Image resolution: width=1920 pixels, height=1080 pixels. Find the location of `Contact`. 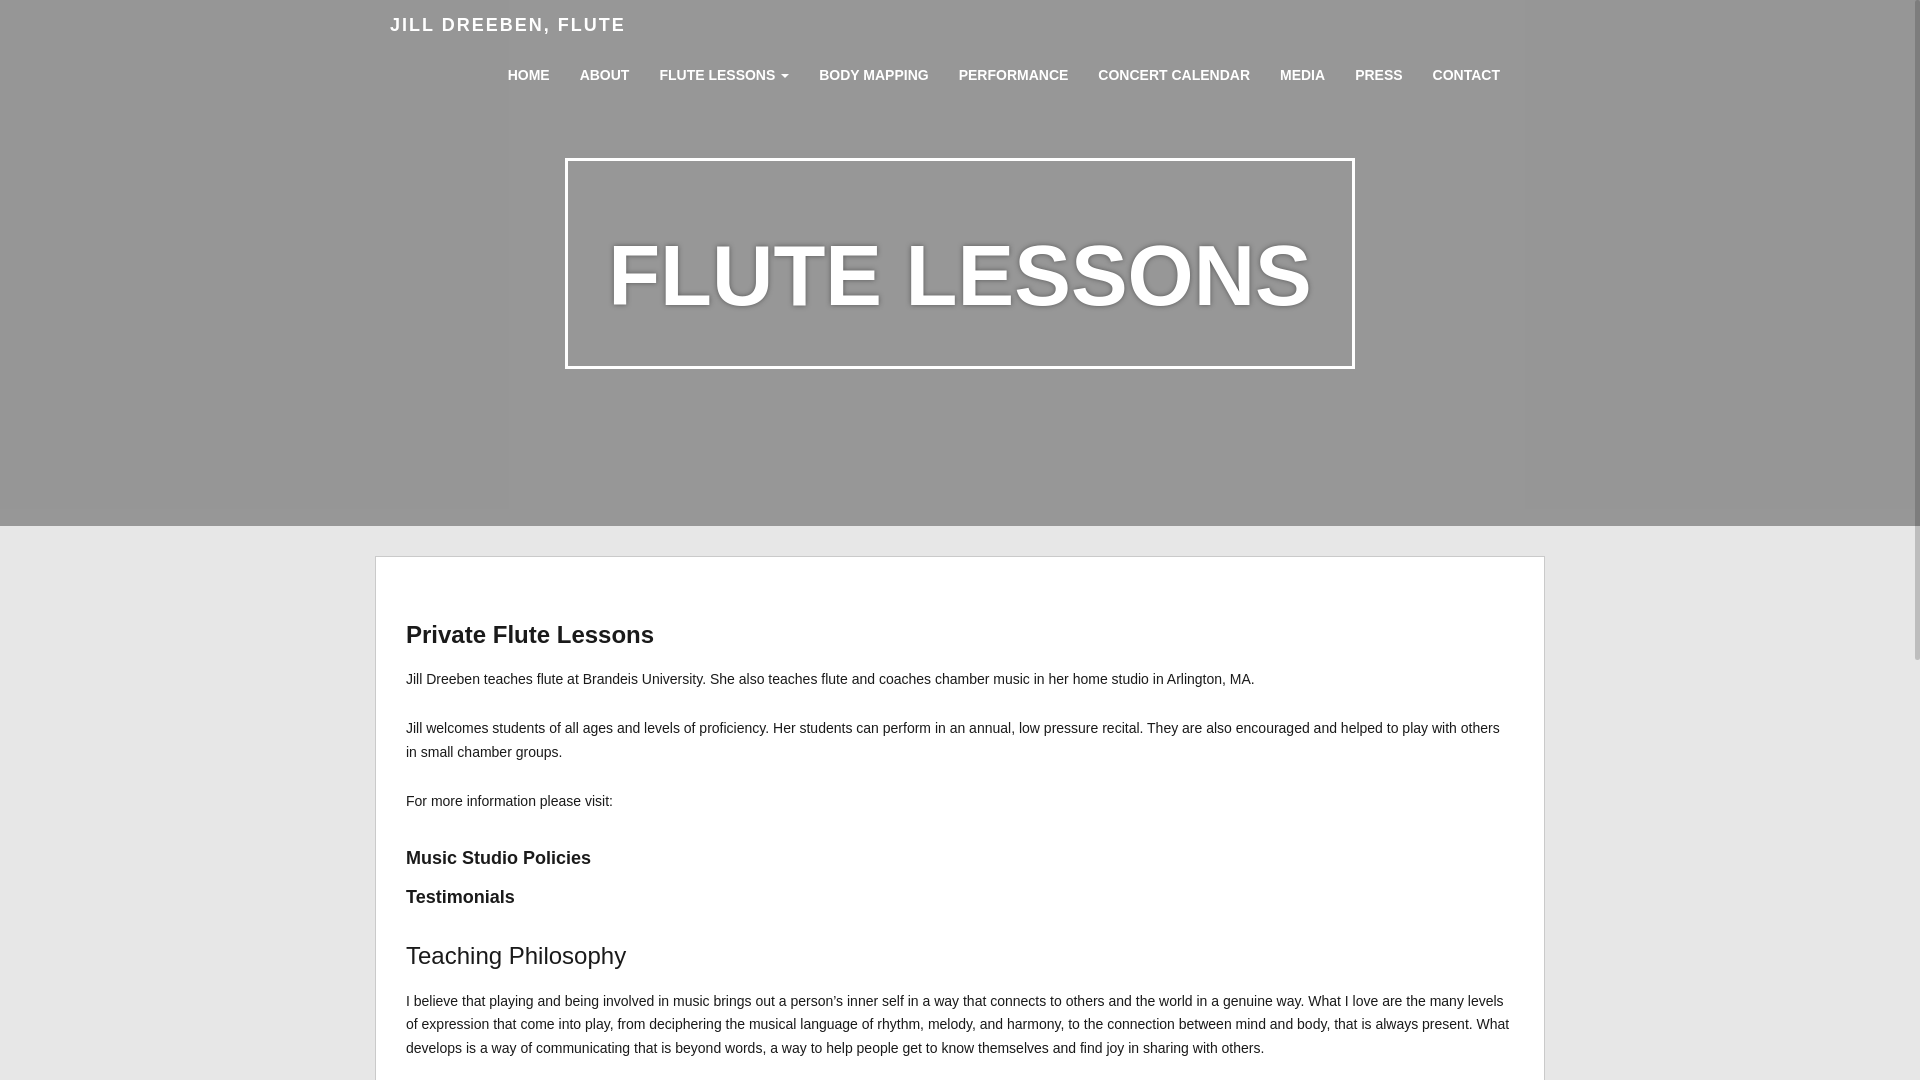

Contact is located at coordinates (1466, 69).